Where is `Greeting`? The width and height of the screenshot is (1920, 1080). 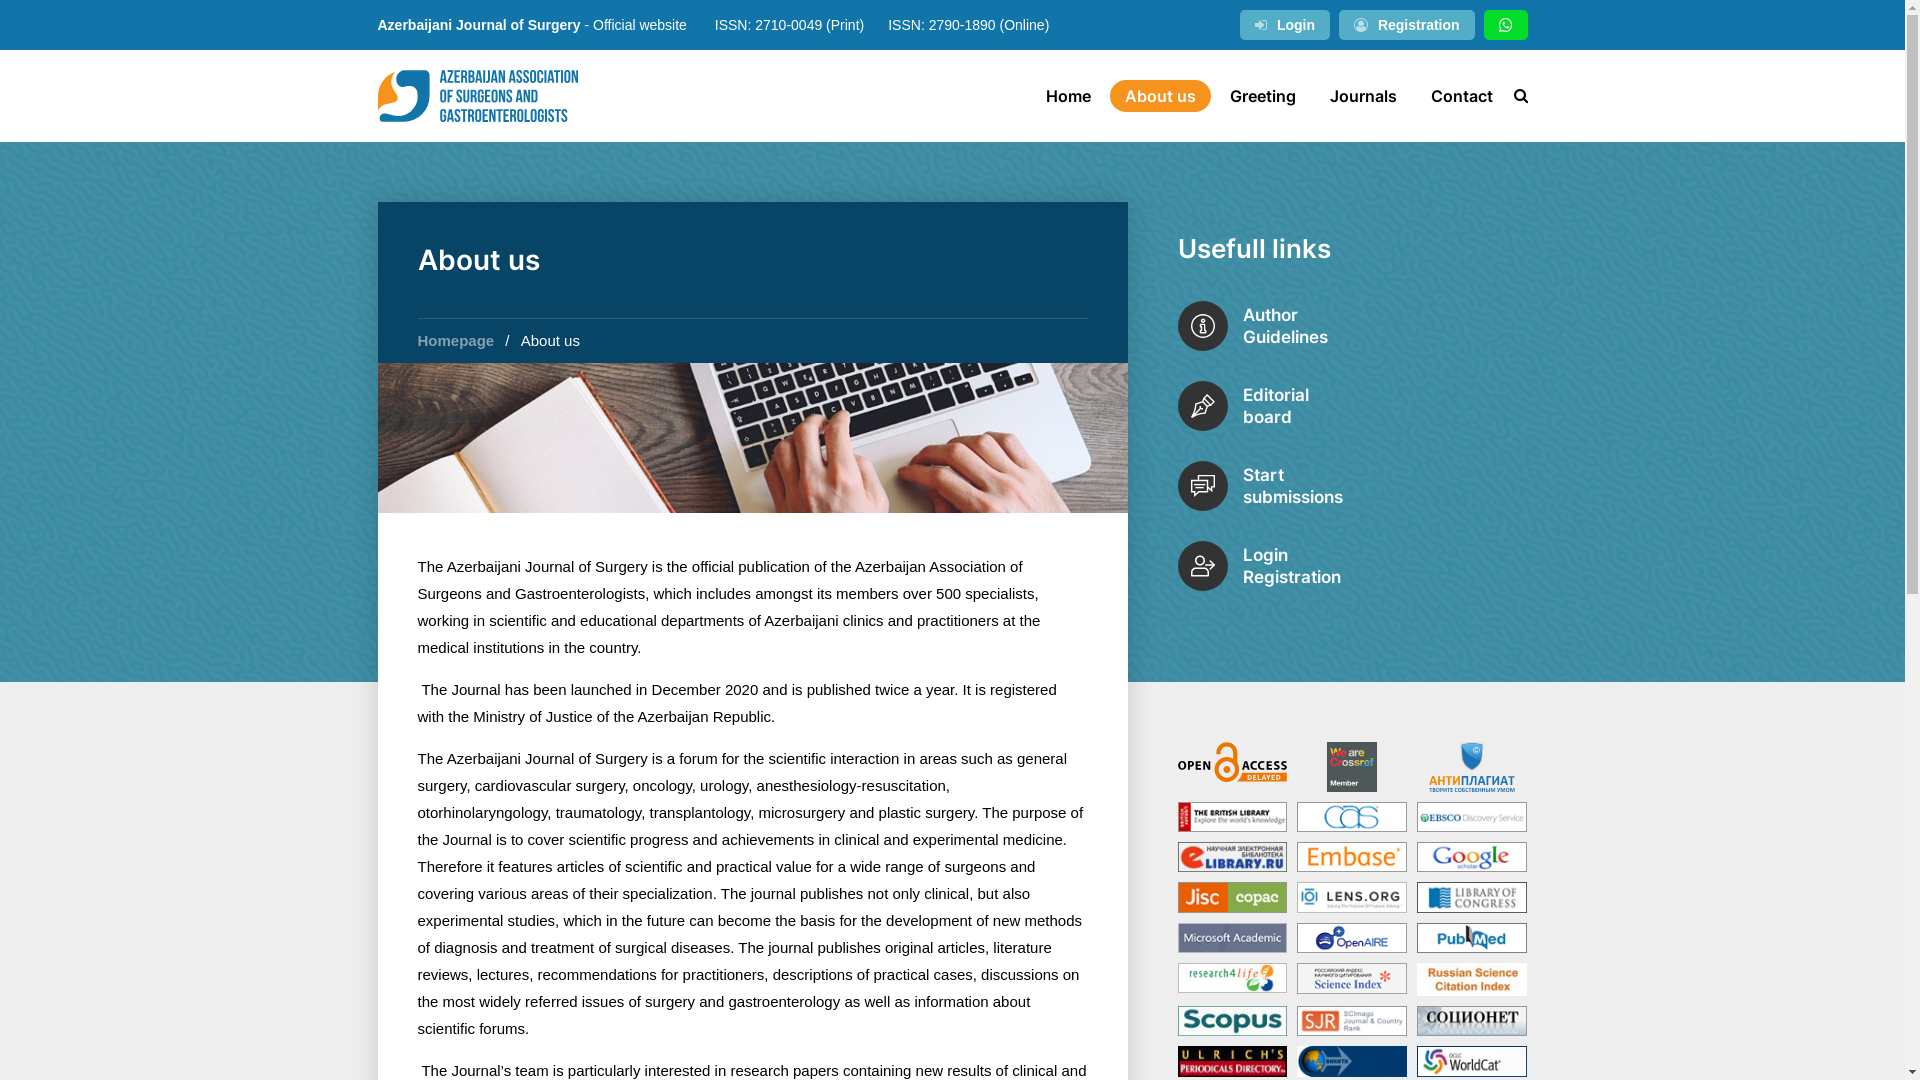 Greeting is located at coordinates (1262, 96).